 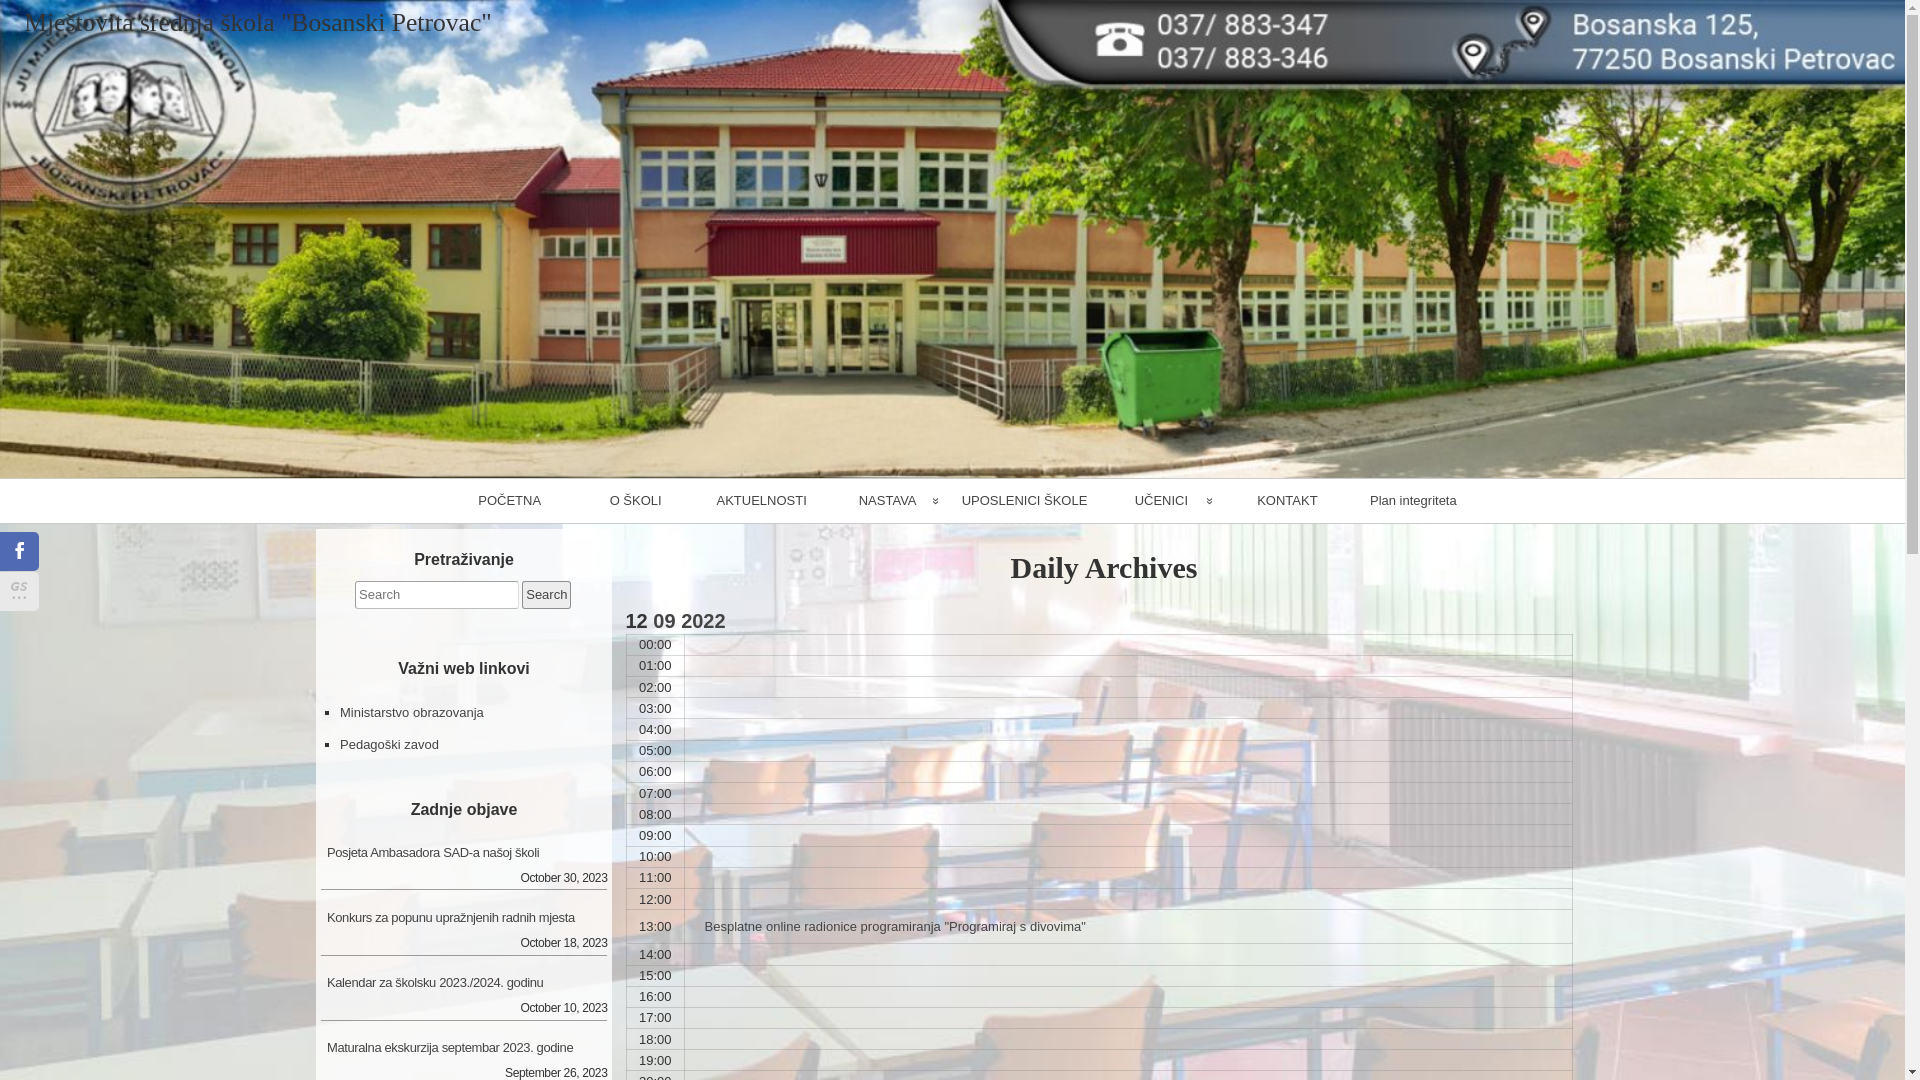 What do you see at coordinates (888, 547) in the screenshot?
I see `Smjerovi` at bounding box center [888, 547].